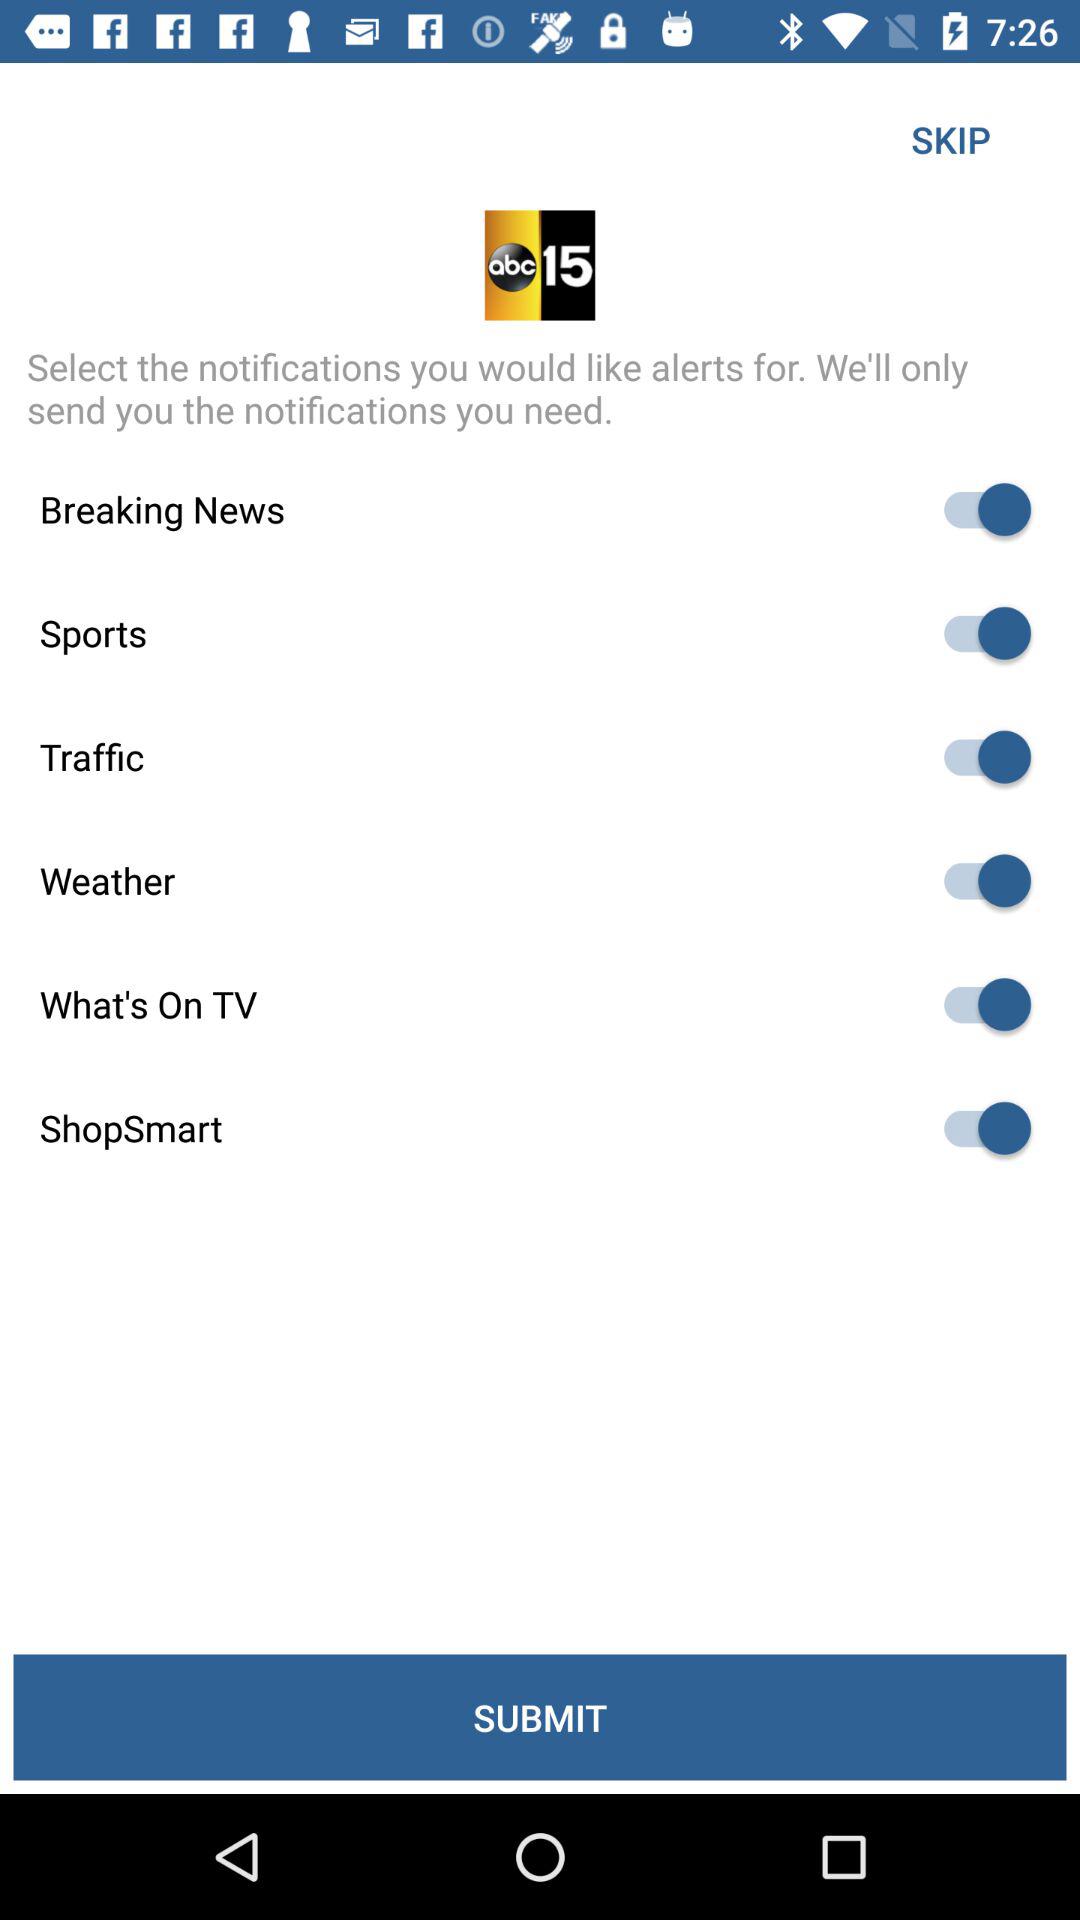 Image resolution: width=1080 pixels, height=1920 pixels. I want to click on turn on/off alerts for shopsmart, so click(978, 1128).